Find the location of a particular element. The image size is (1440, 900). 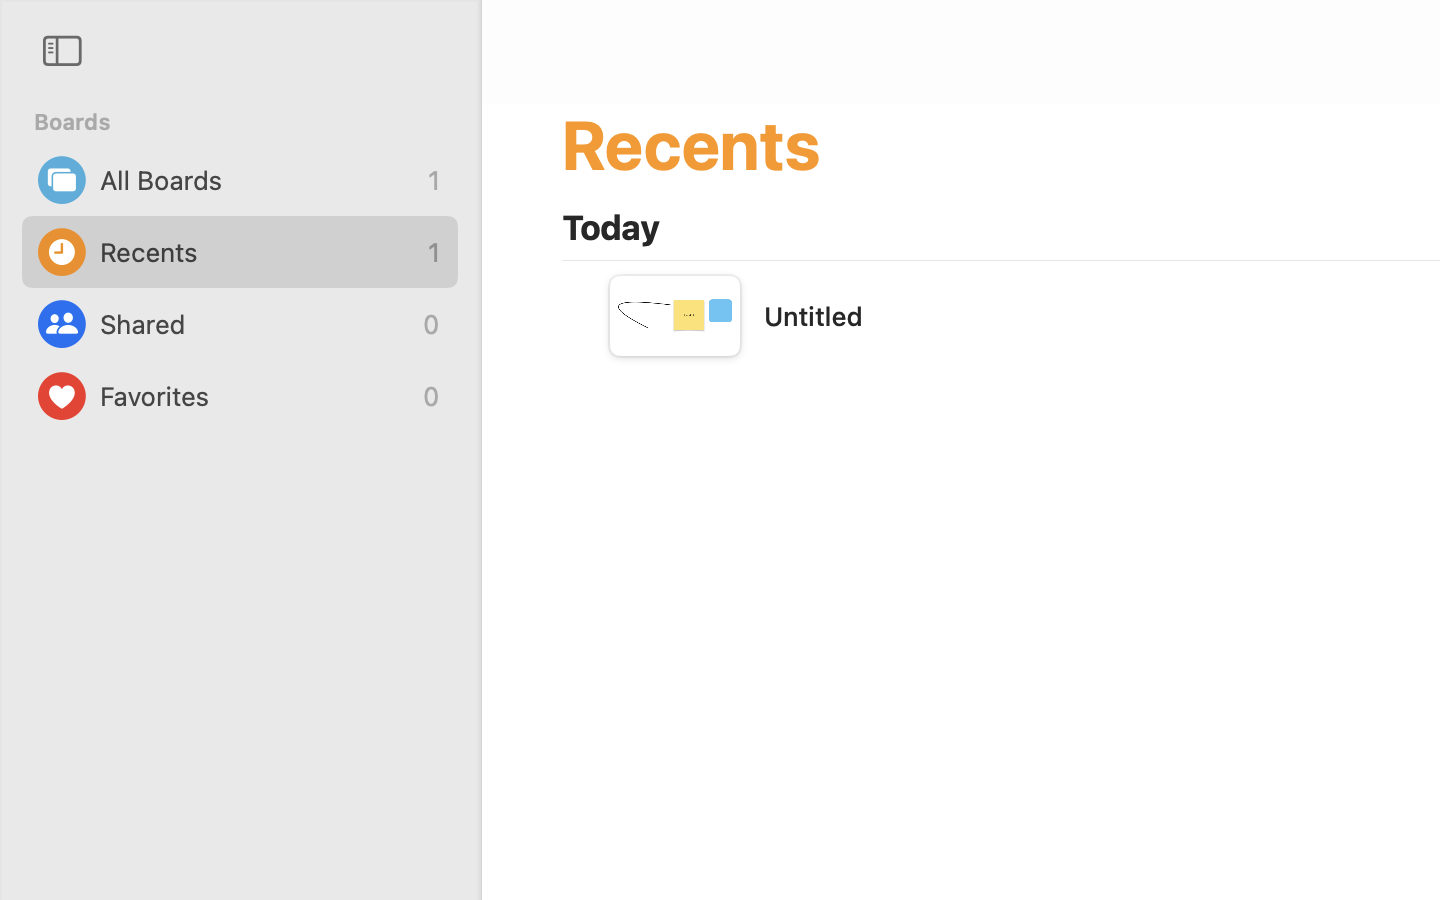

Recents is located at coordinates (259, 252).